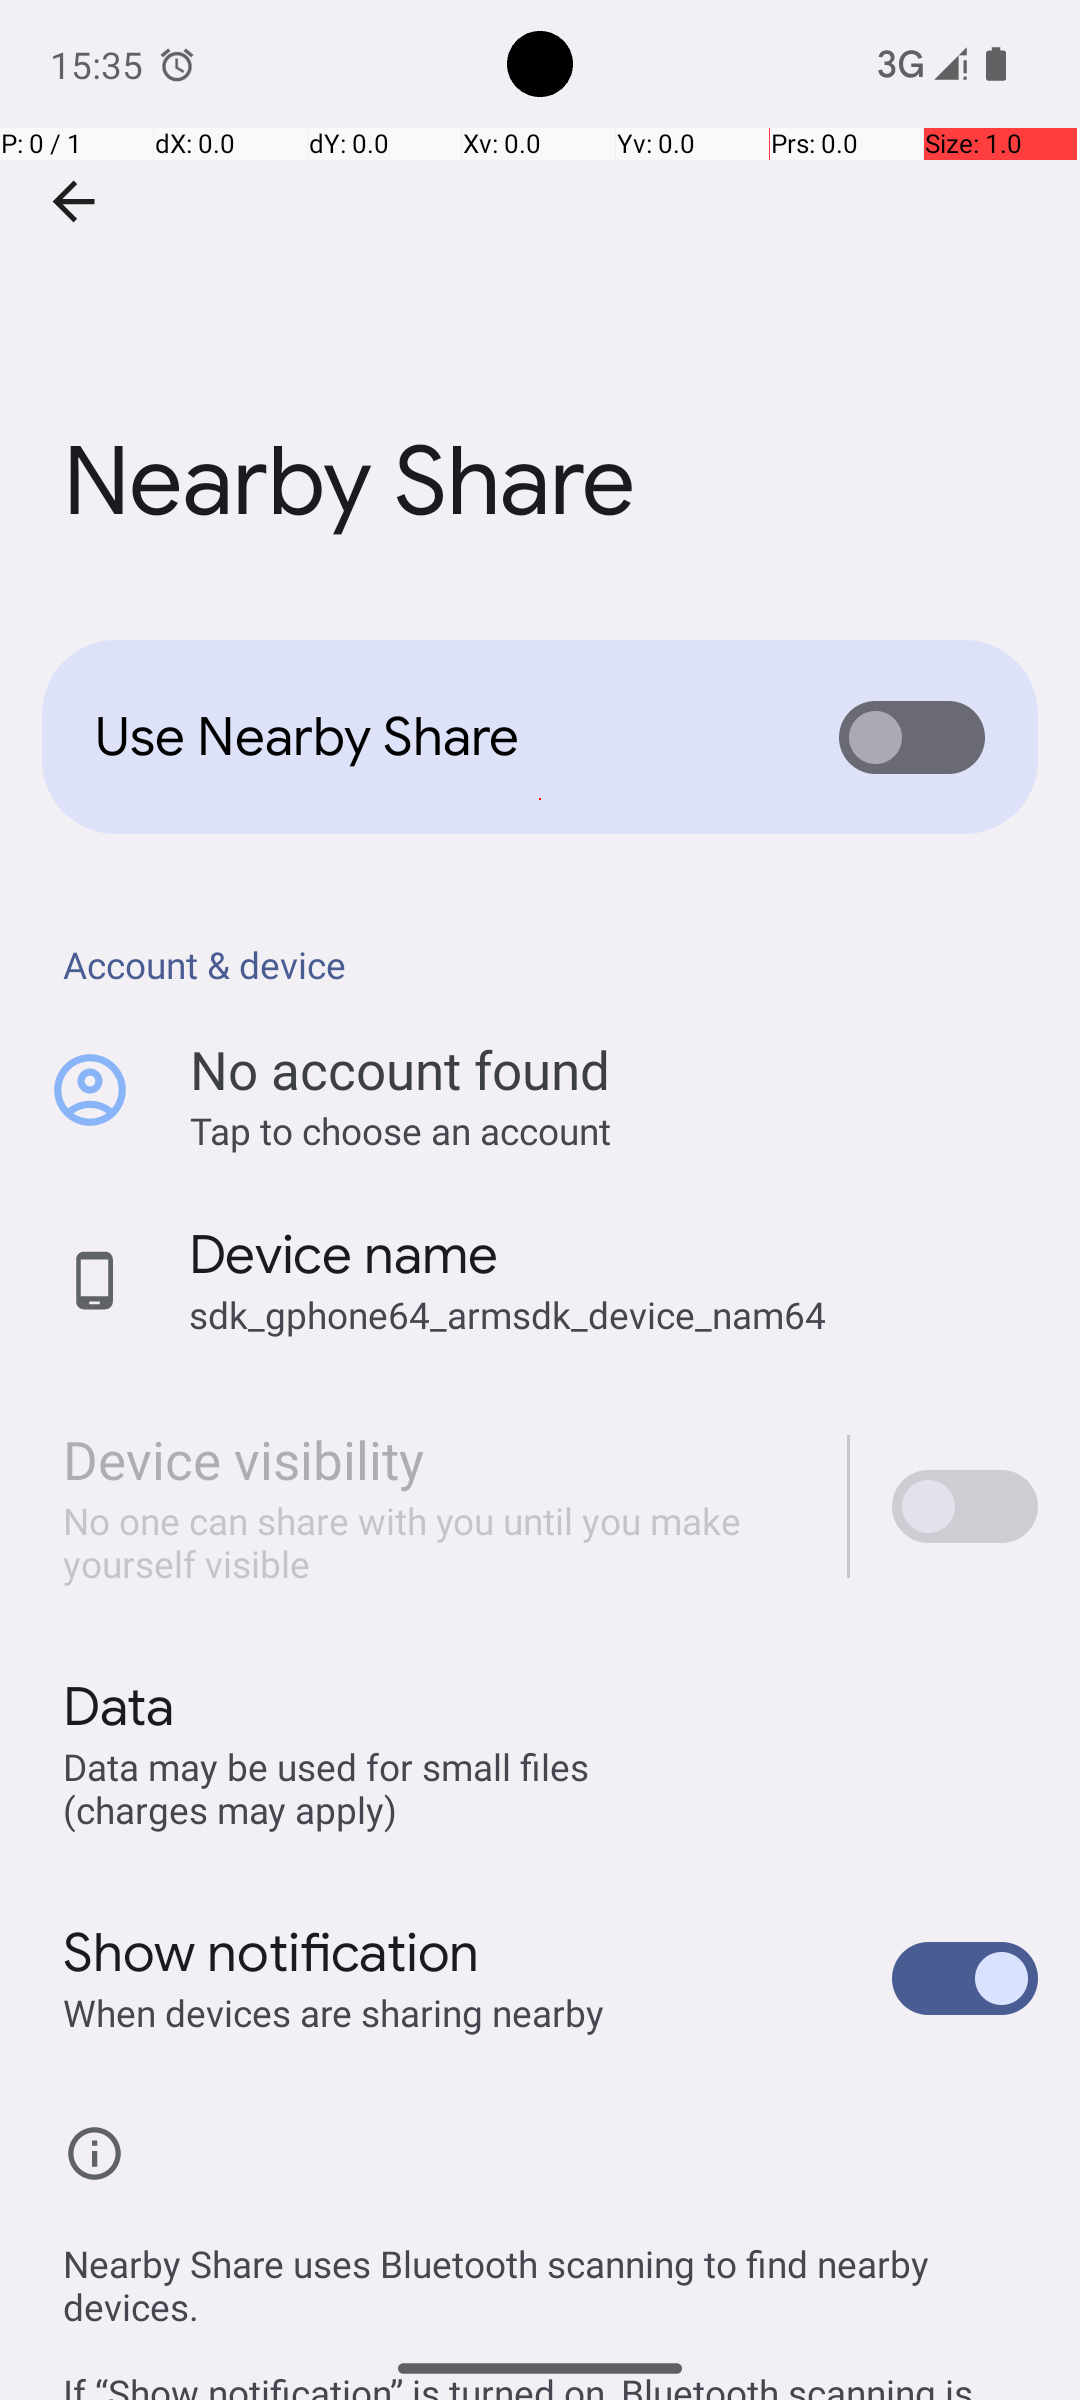  What do you see at coordinates (118, 1707) in the screenshot?
I see `Data` at bounding box center [118, 1707].